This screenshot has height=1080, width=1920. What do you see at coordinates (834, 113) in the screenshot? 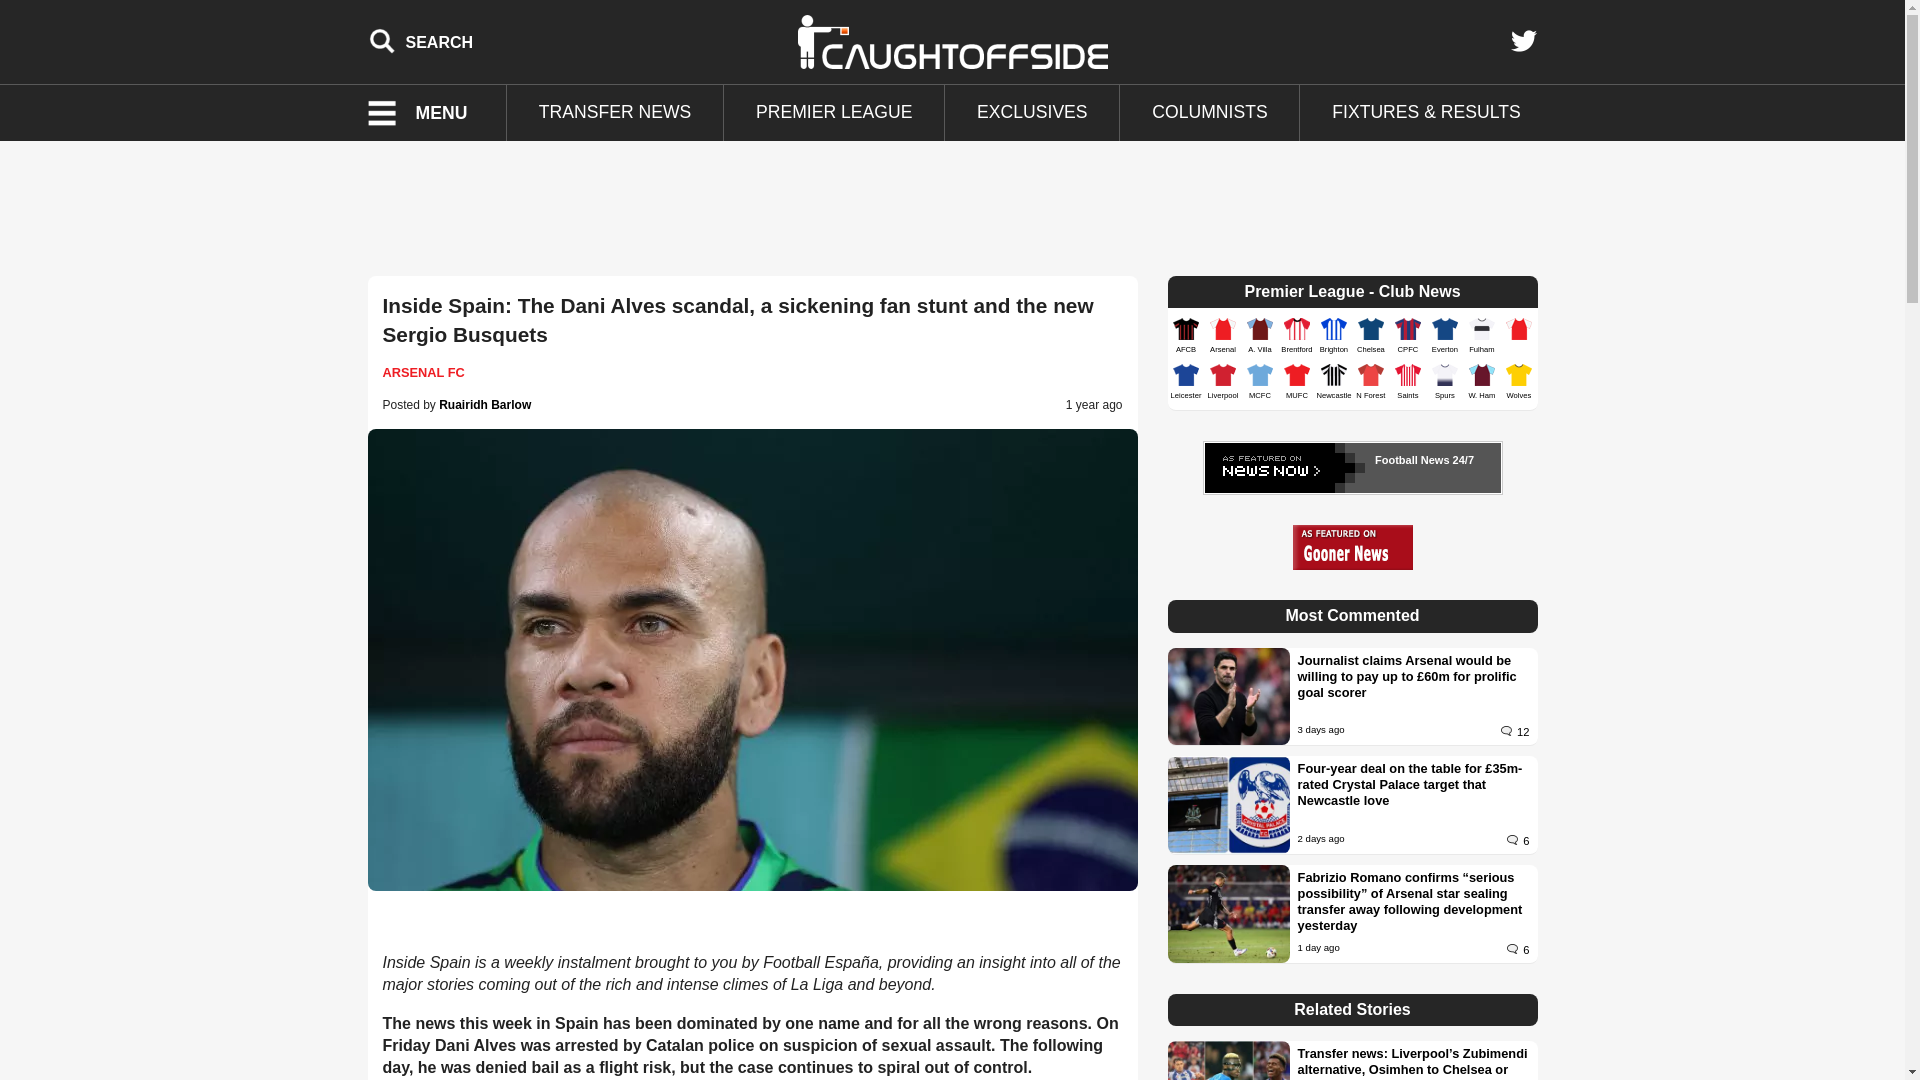
I see `PREMIER LEAGUE` at bounding box center [834, 113].